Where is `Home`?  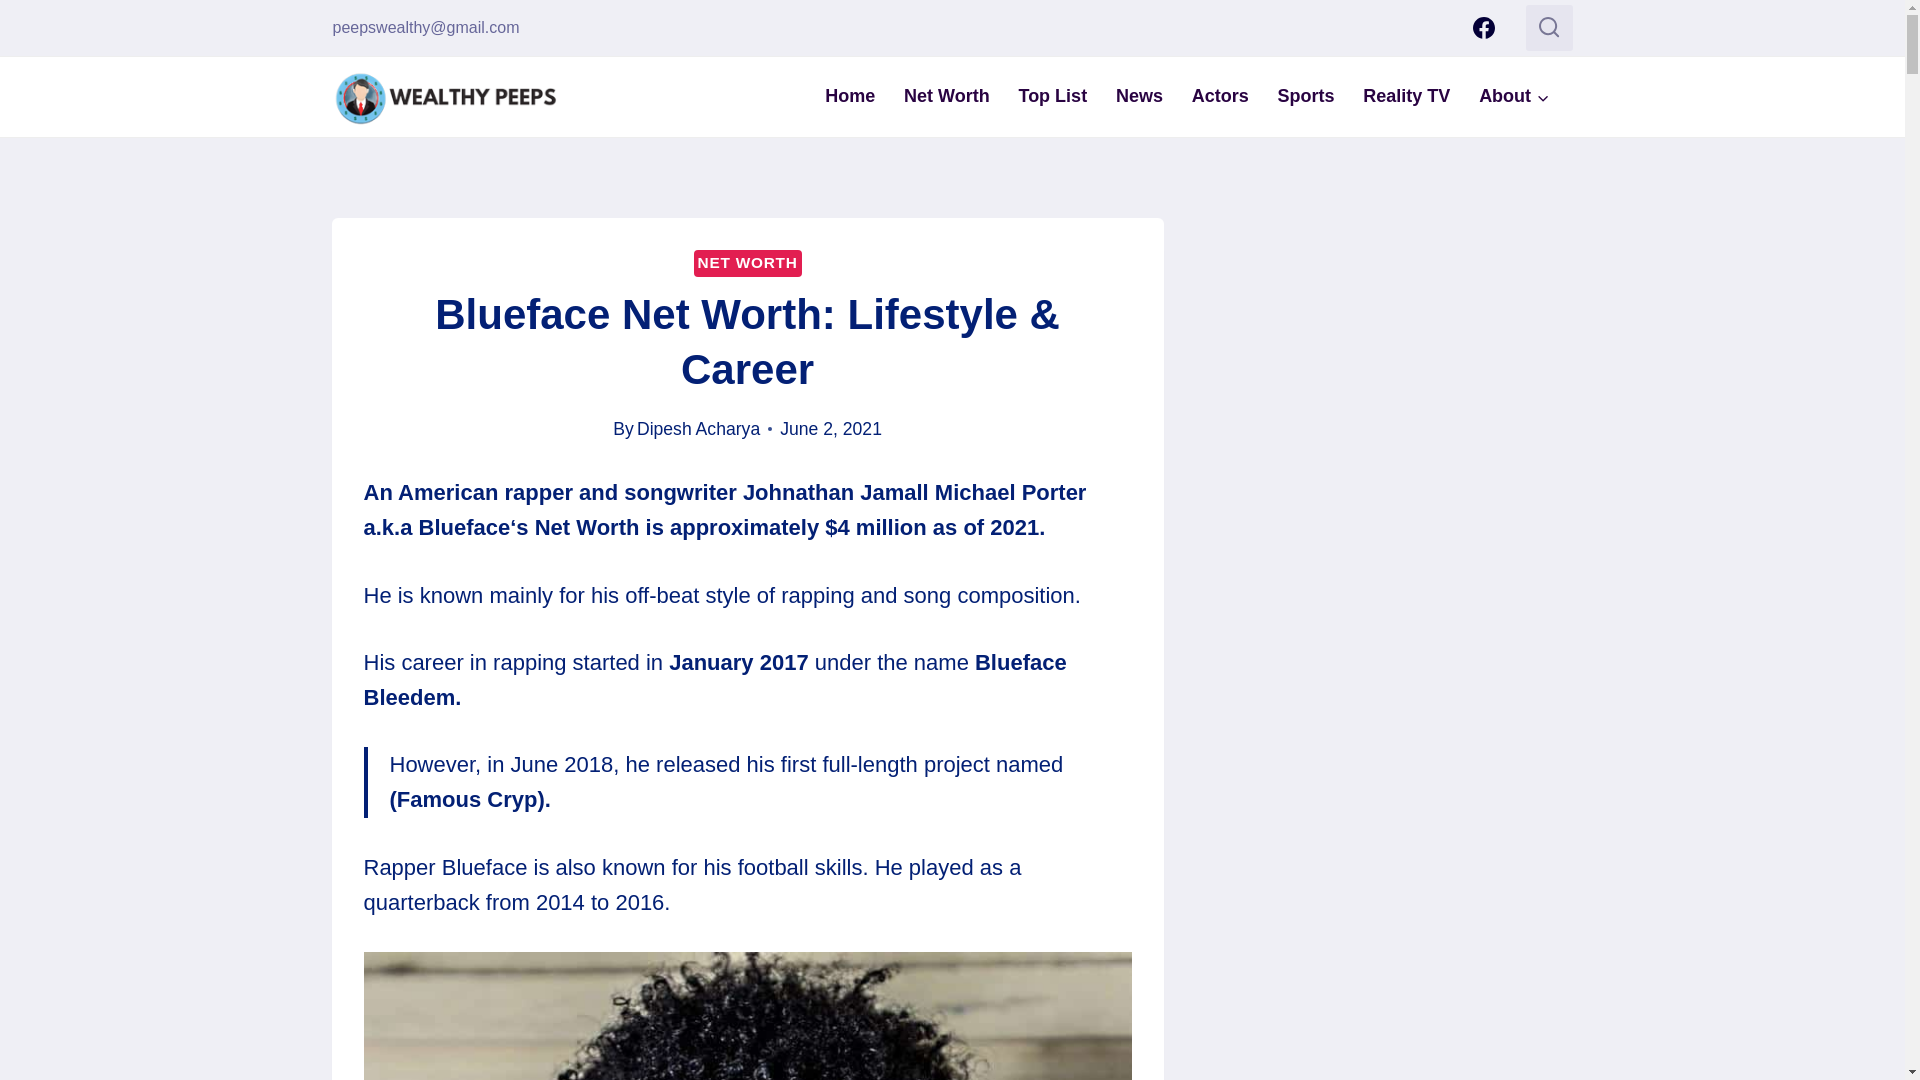
Home is located at coordinates (850, 96).